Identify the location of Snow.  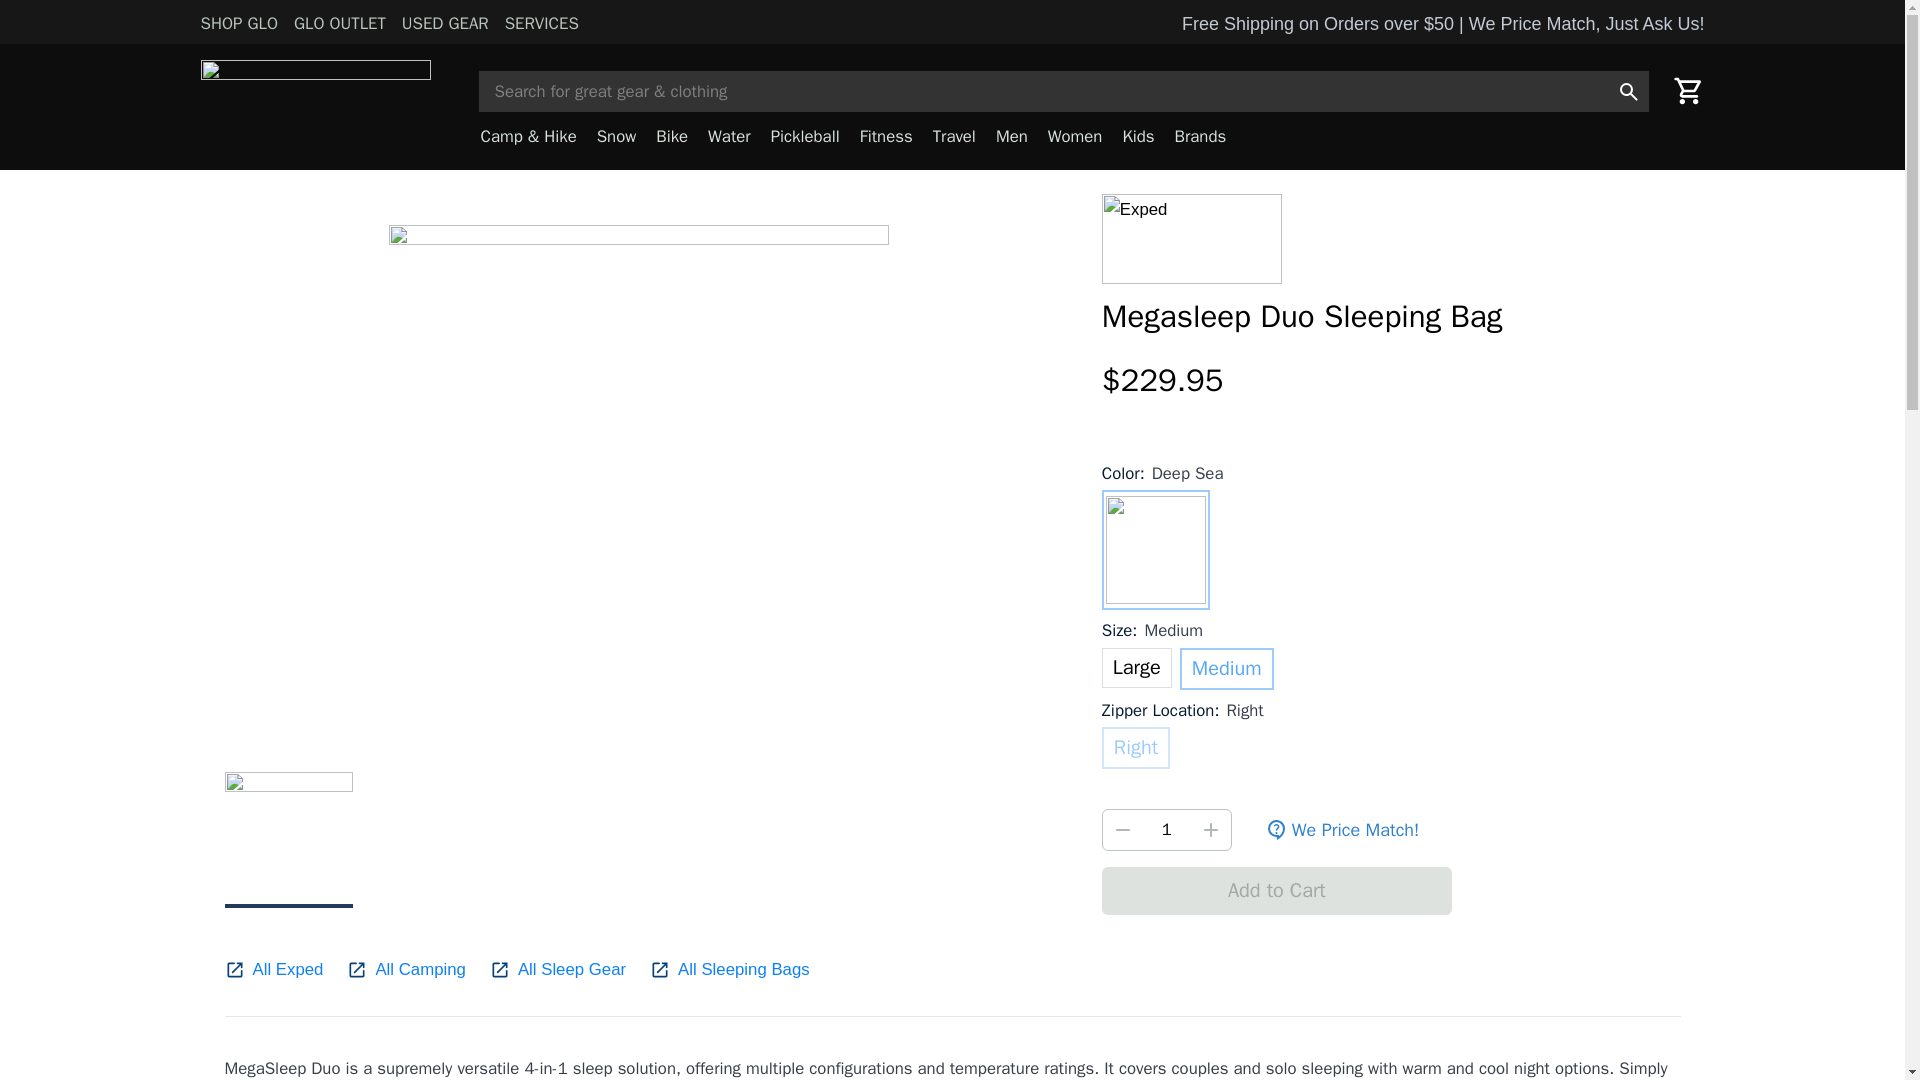
(617, 137).